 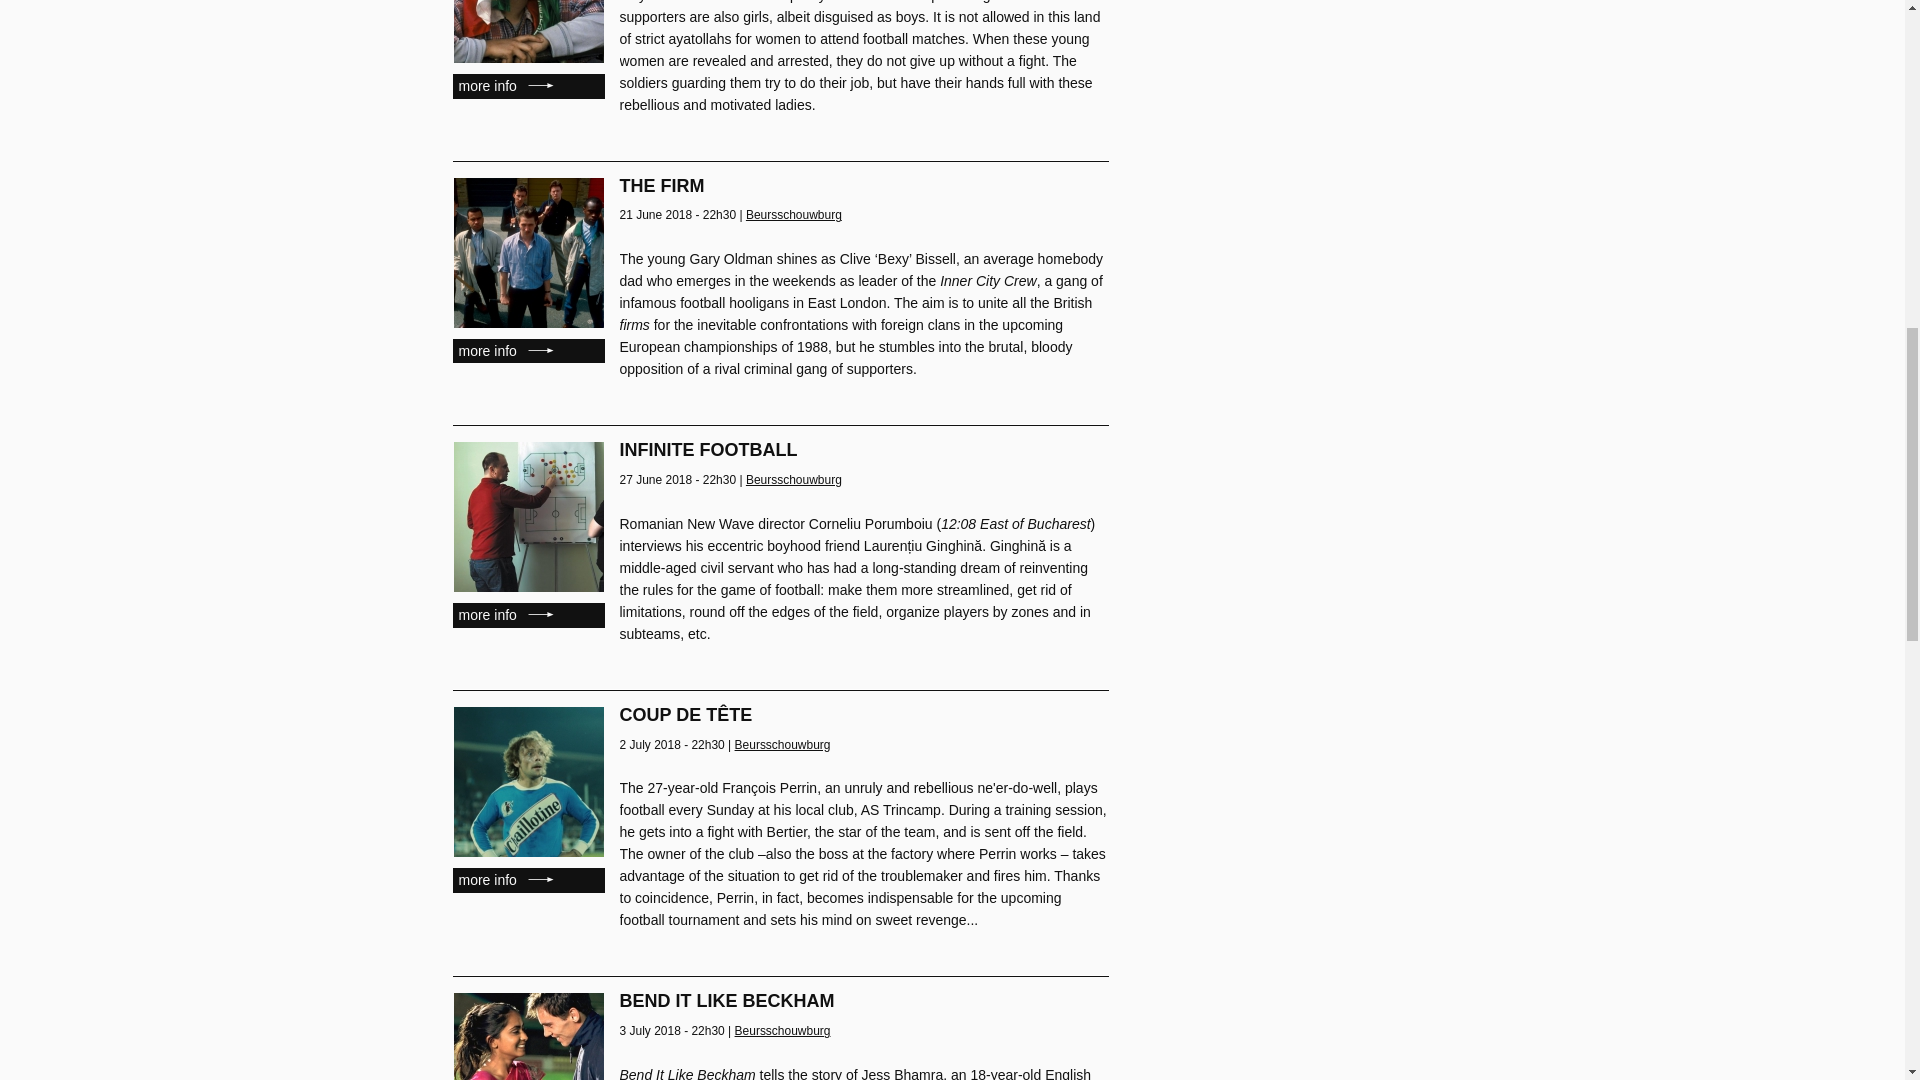 What do you see at coordinates (528, 614) in the screenshot?
I see `more info` at bounding box center [528, 614].